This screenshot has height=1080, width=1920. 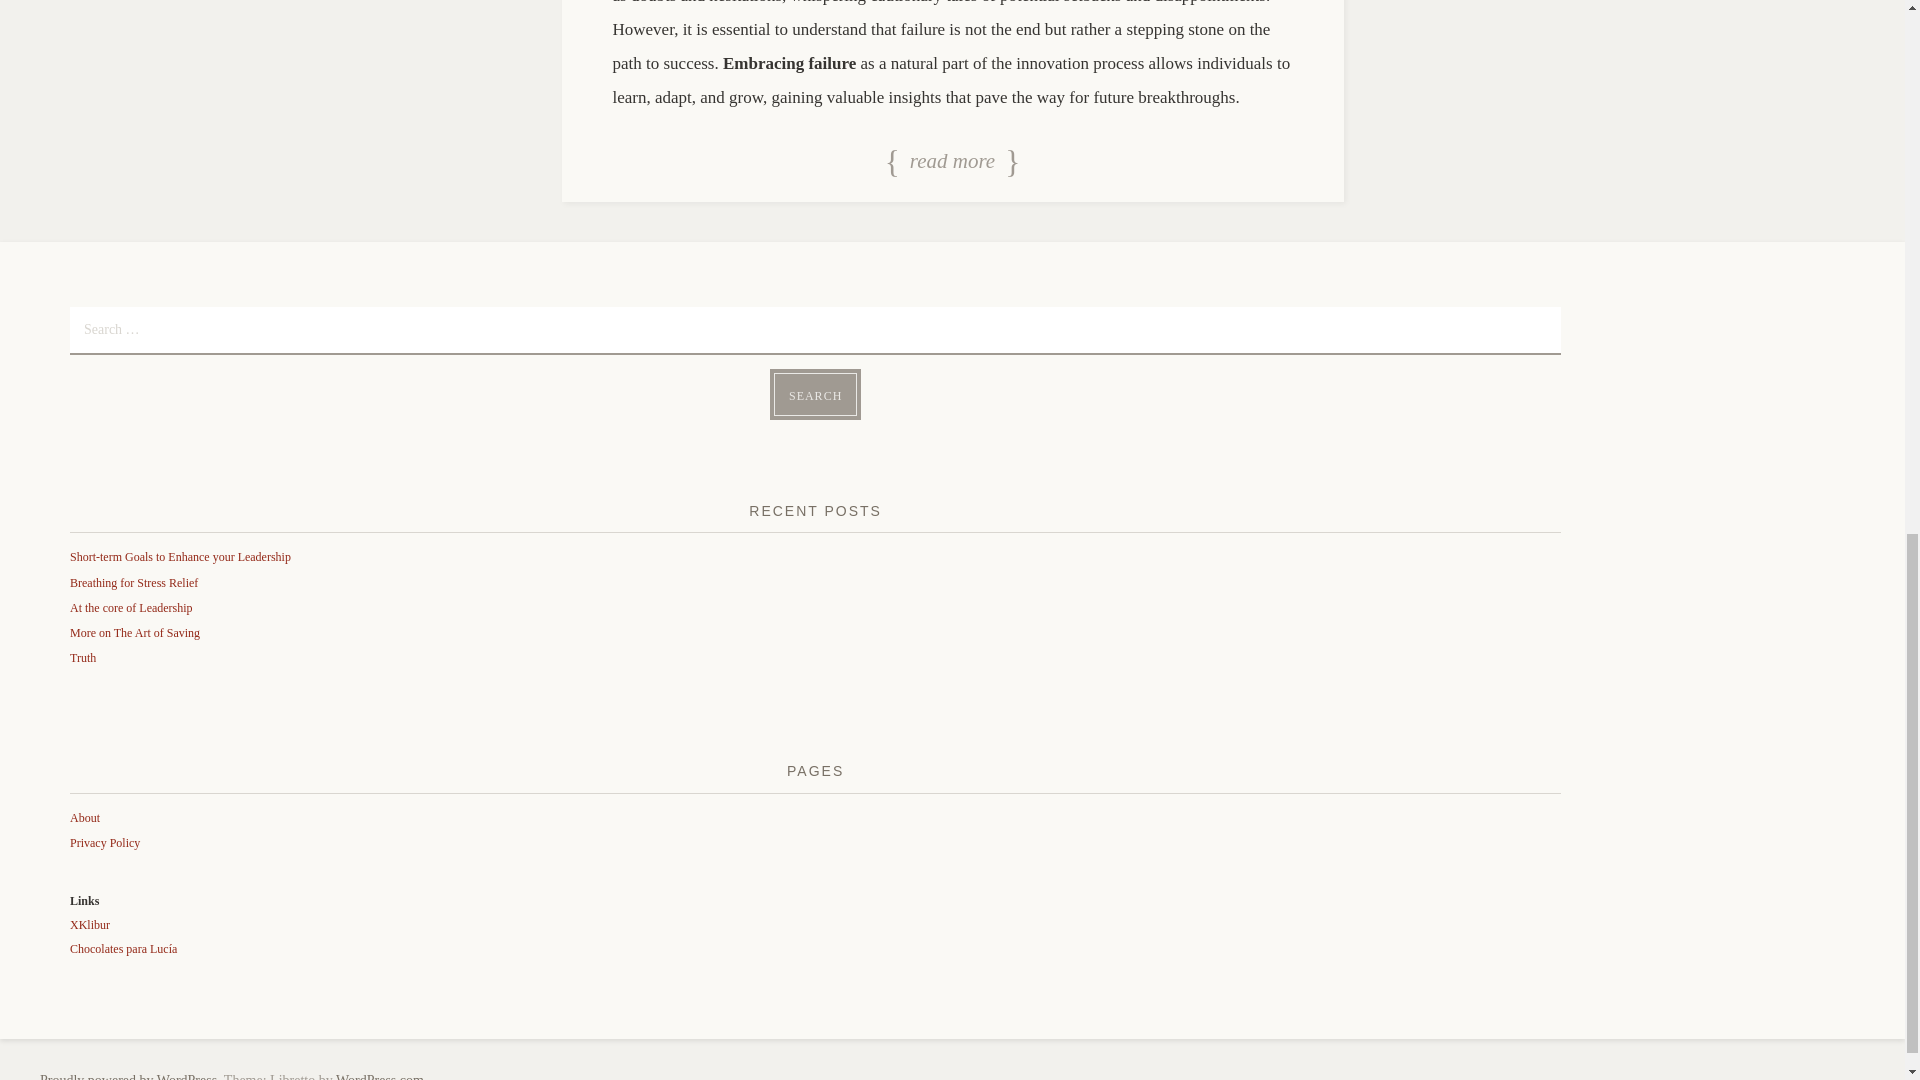 What do you see at coordinates (952, 162) in the screenshot?
I see `read more` at bounding box center [952, 162].